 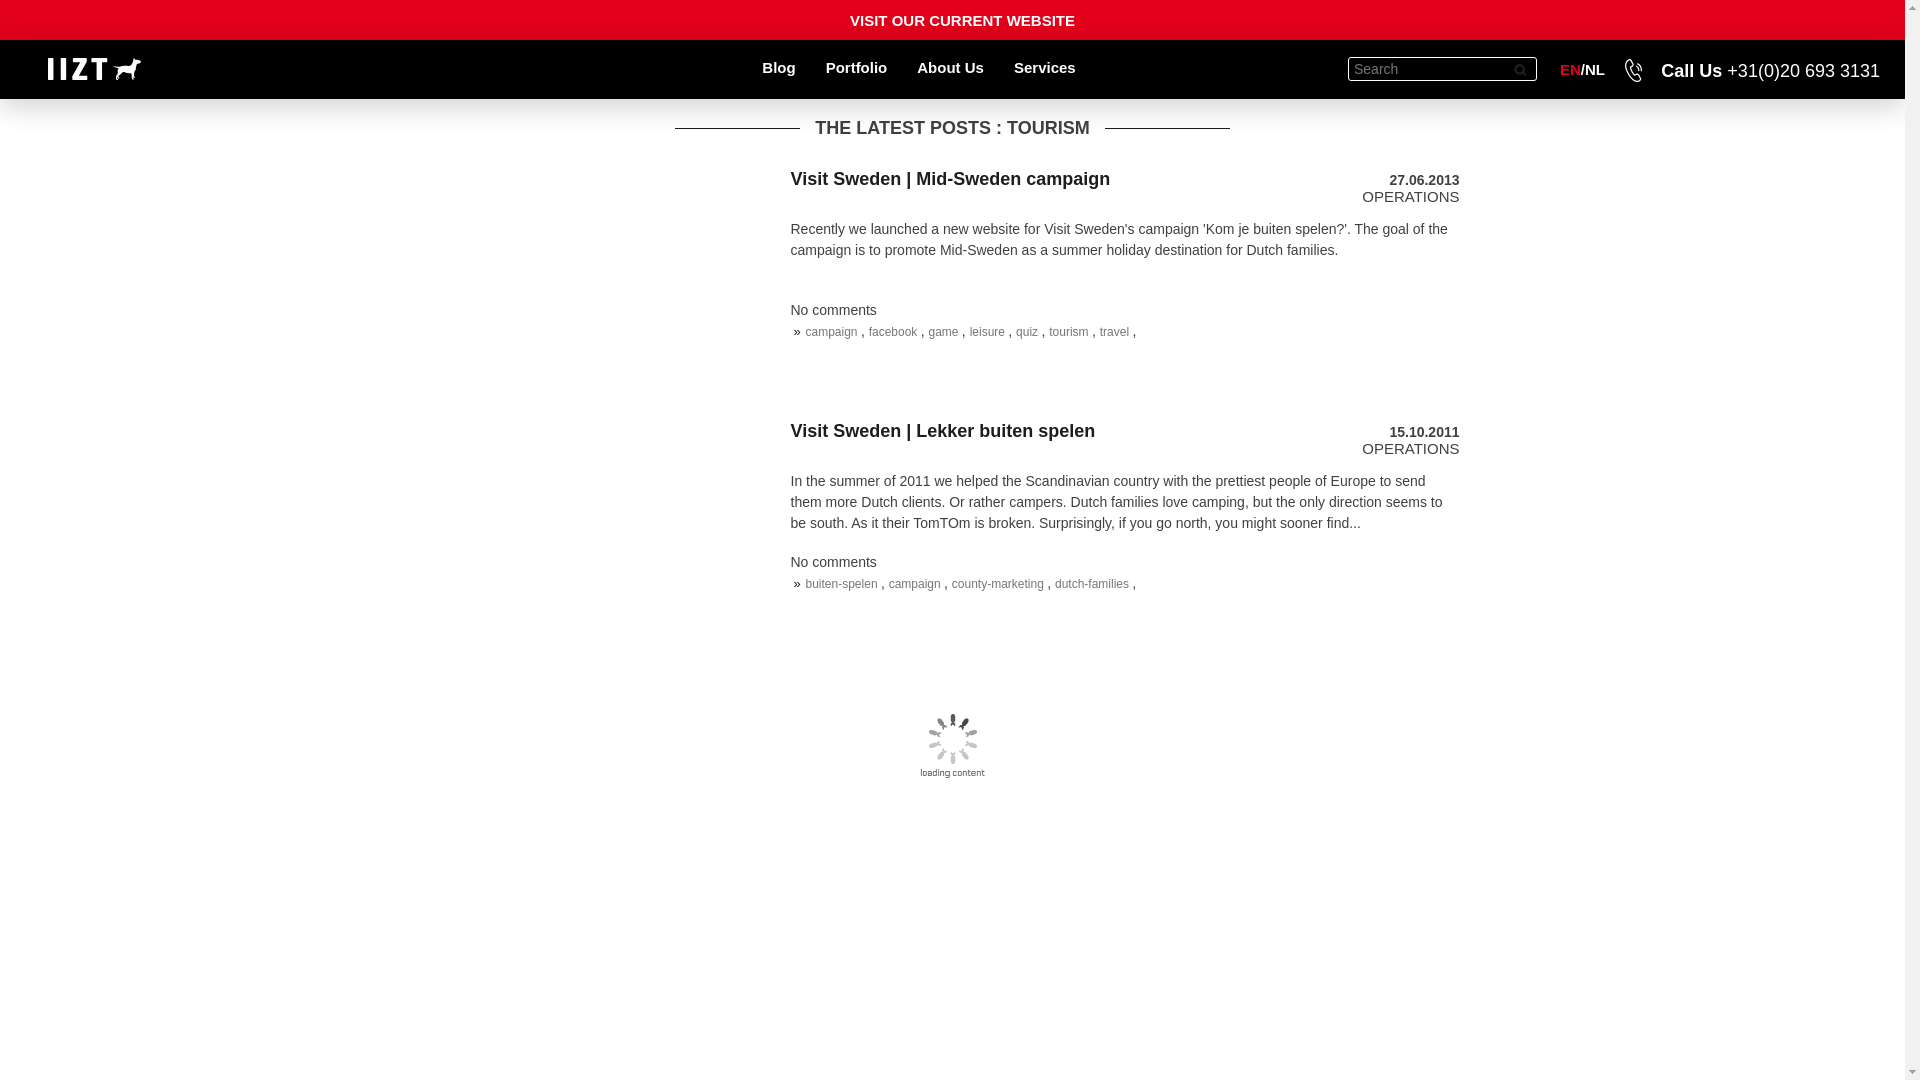 I want to click on IIZT, so click(x=94, y=68).